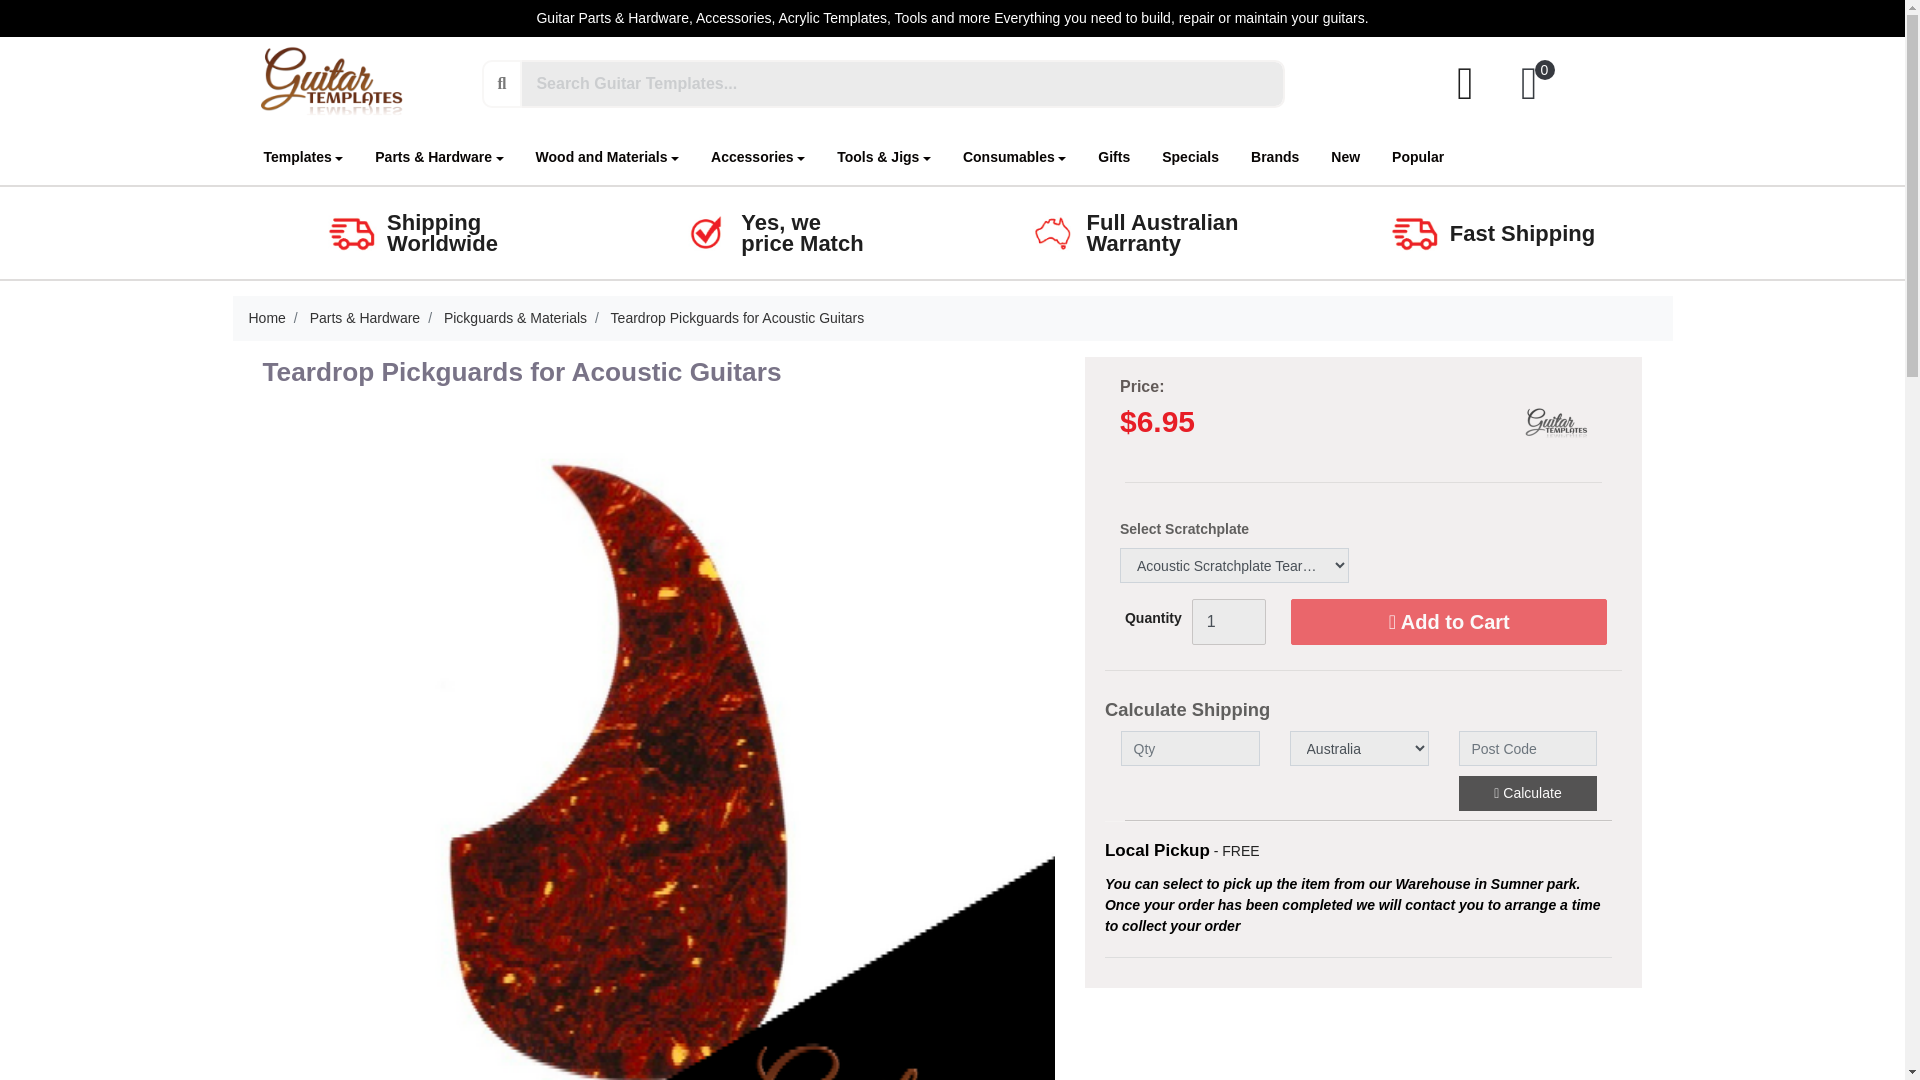 The image size is (1920, 1080). I want to click on Calculate, so click(1527, 794).